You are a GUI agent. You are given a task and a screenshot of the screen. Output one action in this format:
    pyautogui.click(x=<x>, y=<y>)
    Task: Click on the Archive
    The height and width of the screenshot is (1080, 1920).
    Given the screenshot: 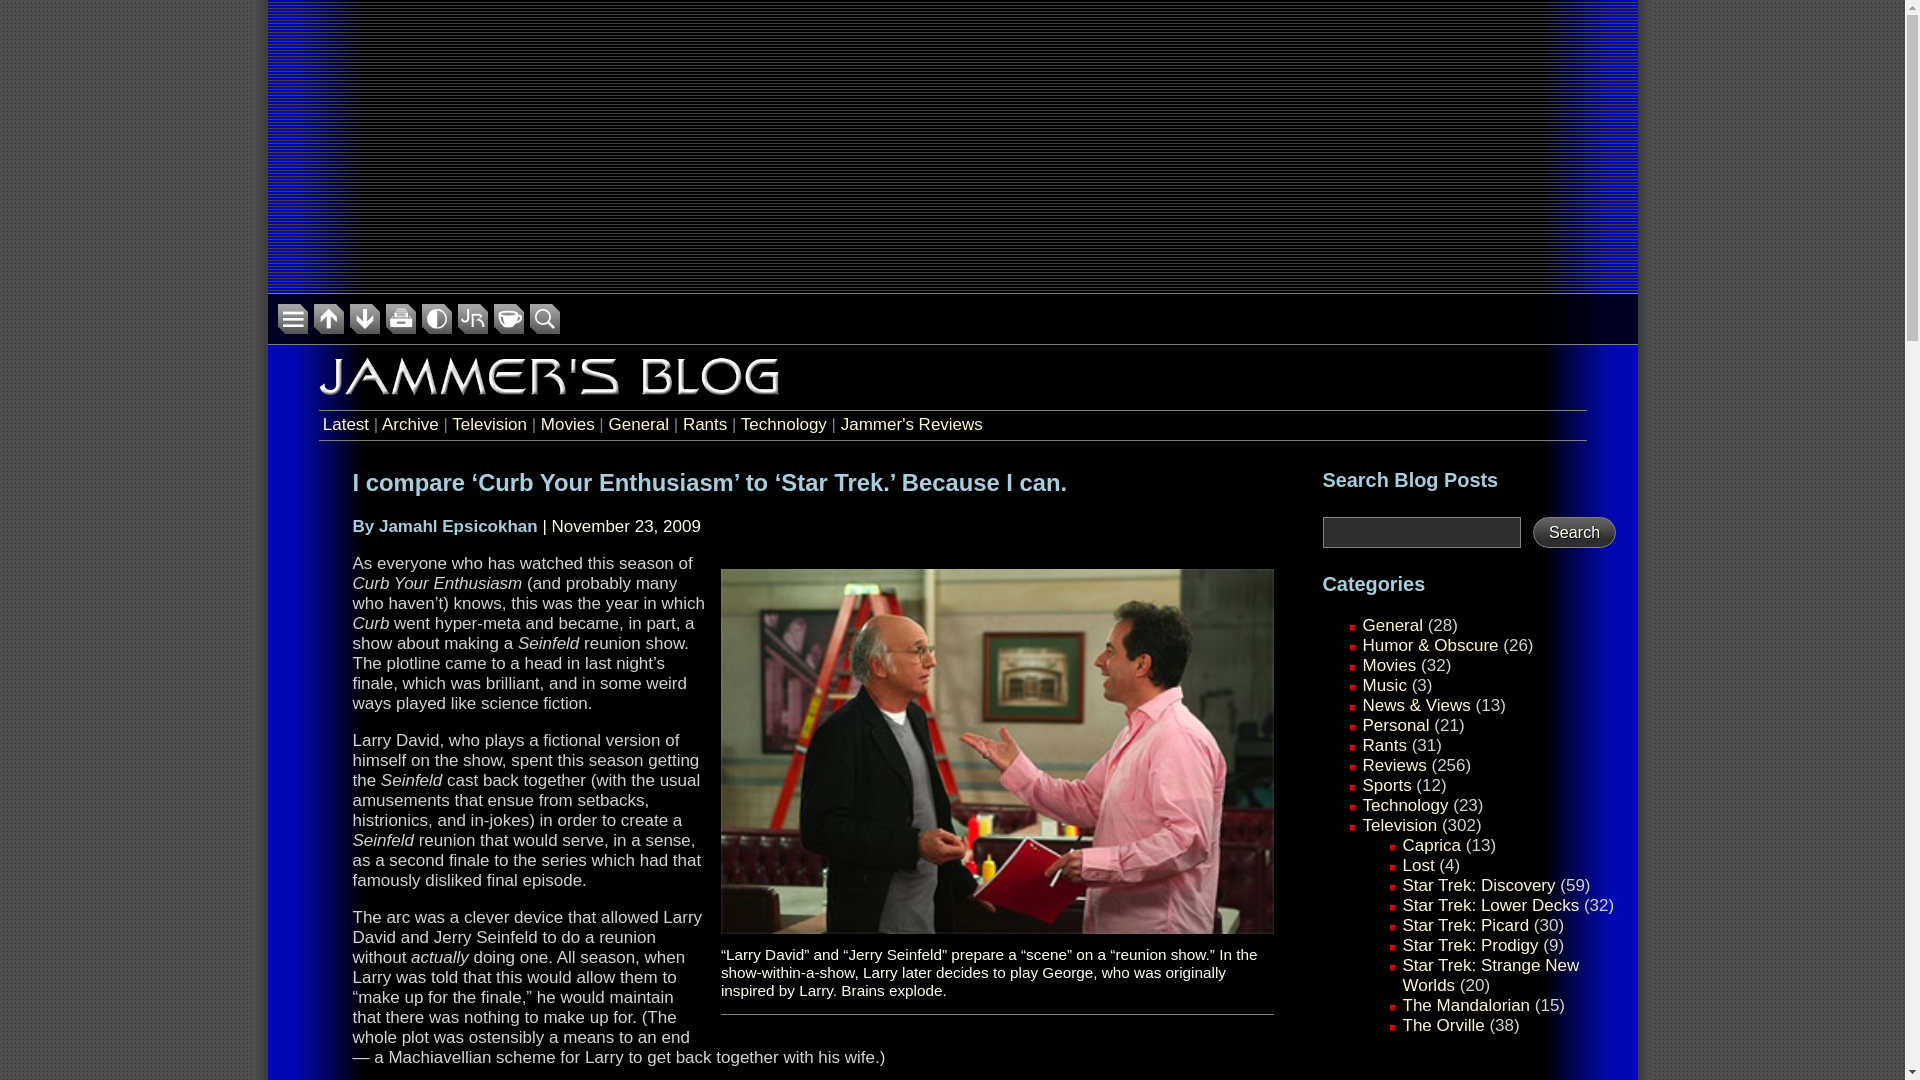 What is the action you would take?
    pyautogui.click(x=410, y=424)
    